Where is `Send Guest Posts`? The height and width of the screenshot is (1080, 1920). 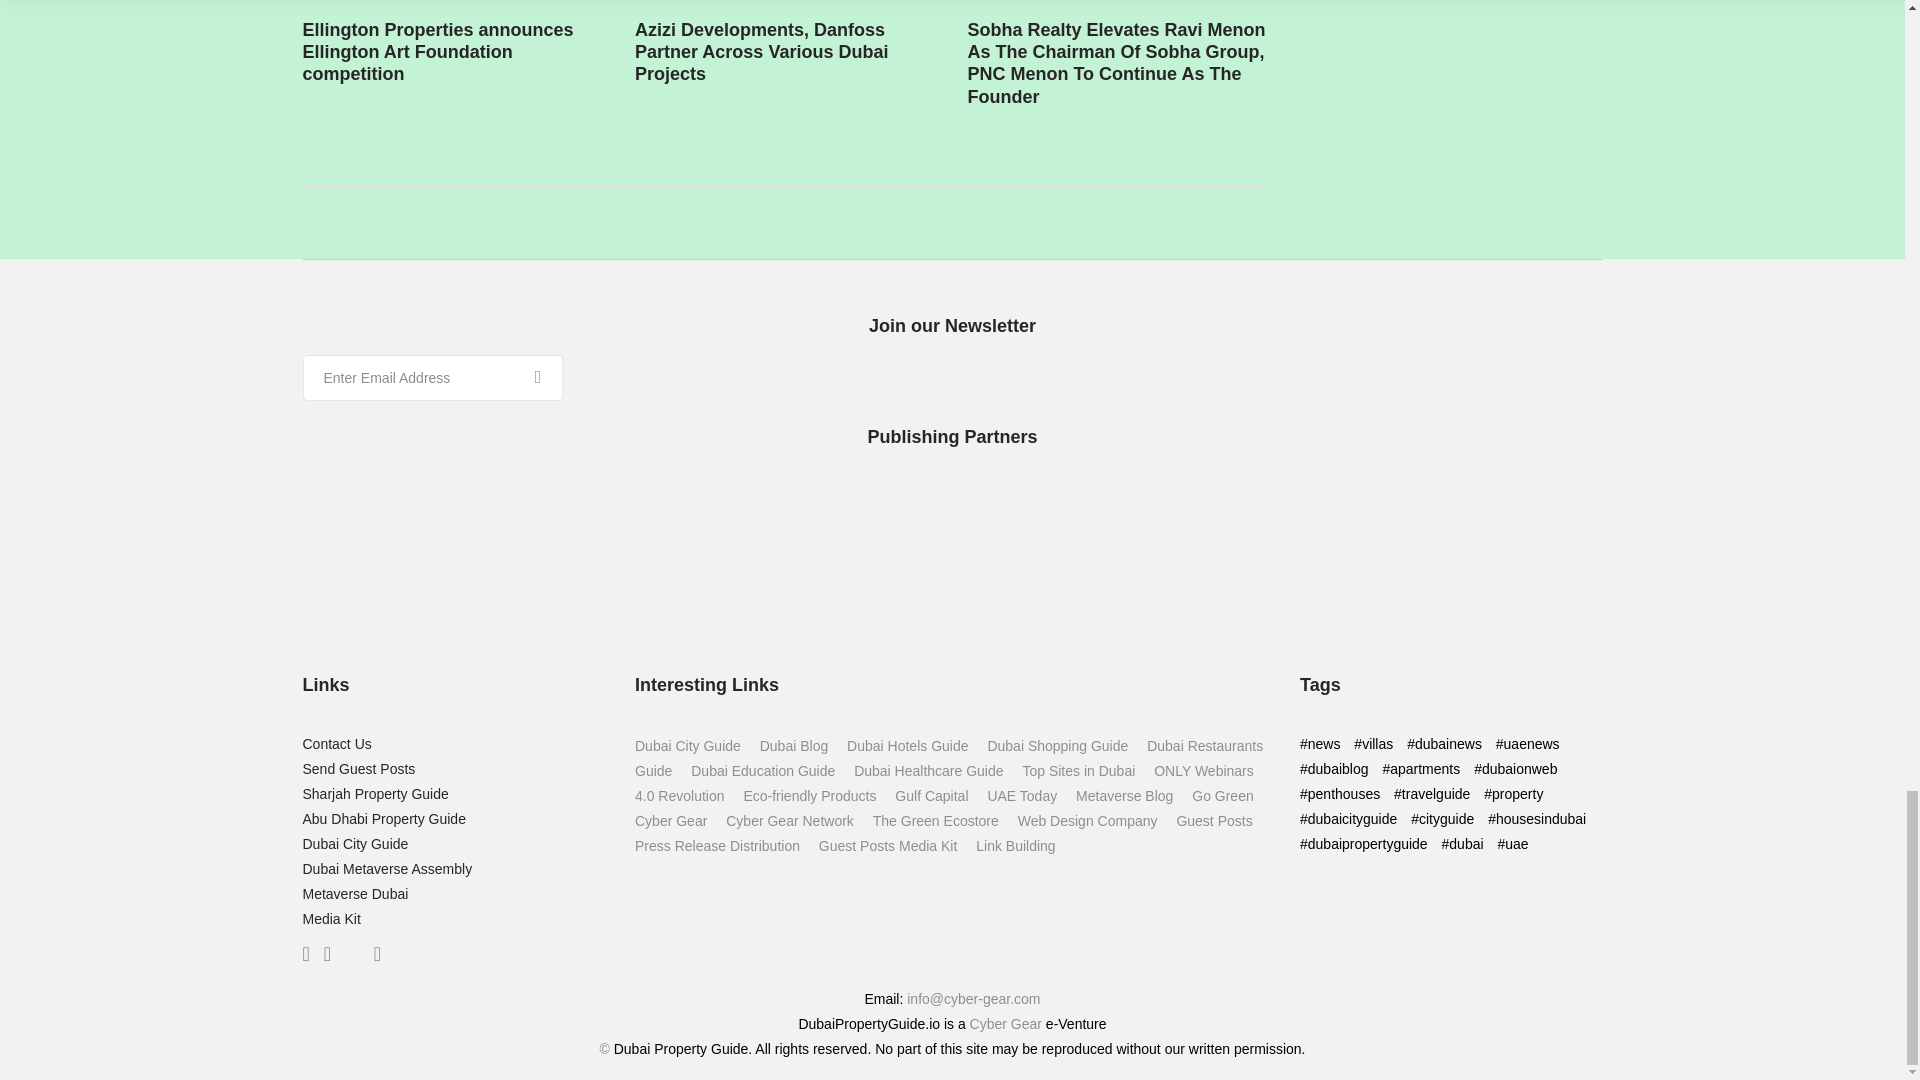 Send Guest Posts is located at coordinates (358, 768).